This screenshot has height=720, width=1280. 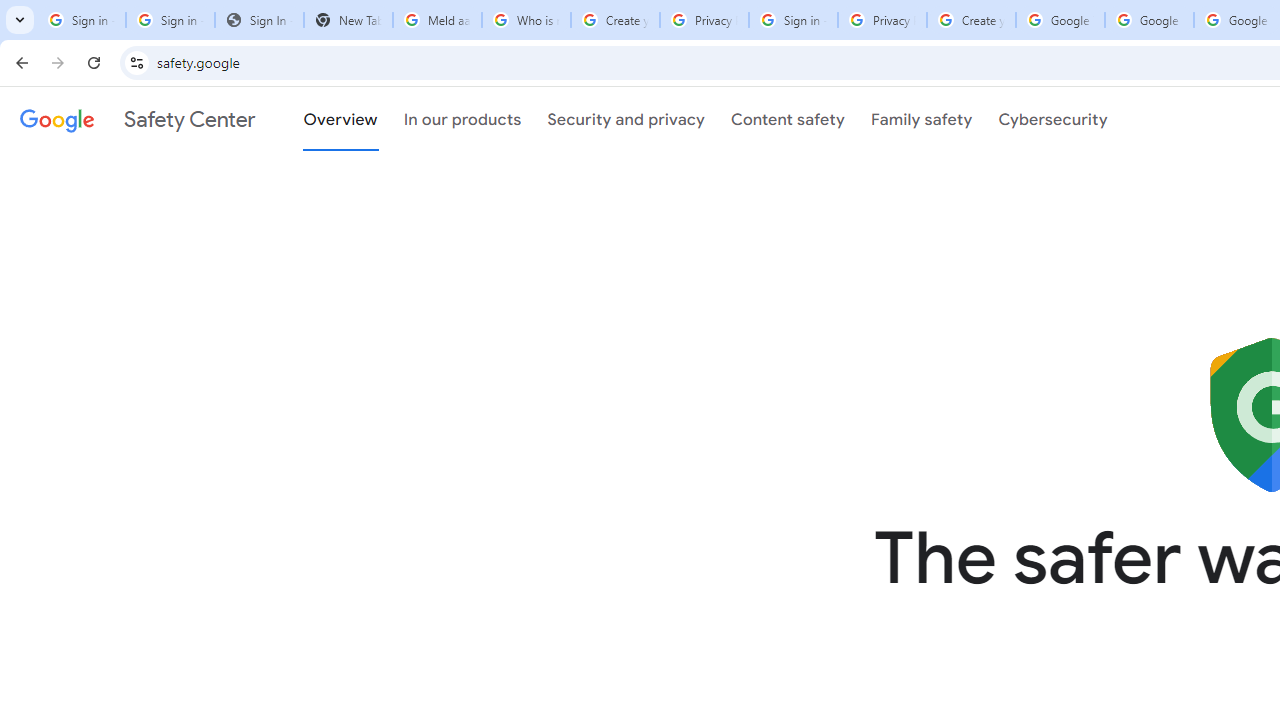 I want to click on Sign in - Google Accounts, so click(x=793, y=20).